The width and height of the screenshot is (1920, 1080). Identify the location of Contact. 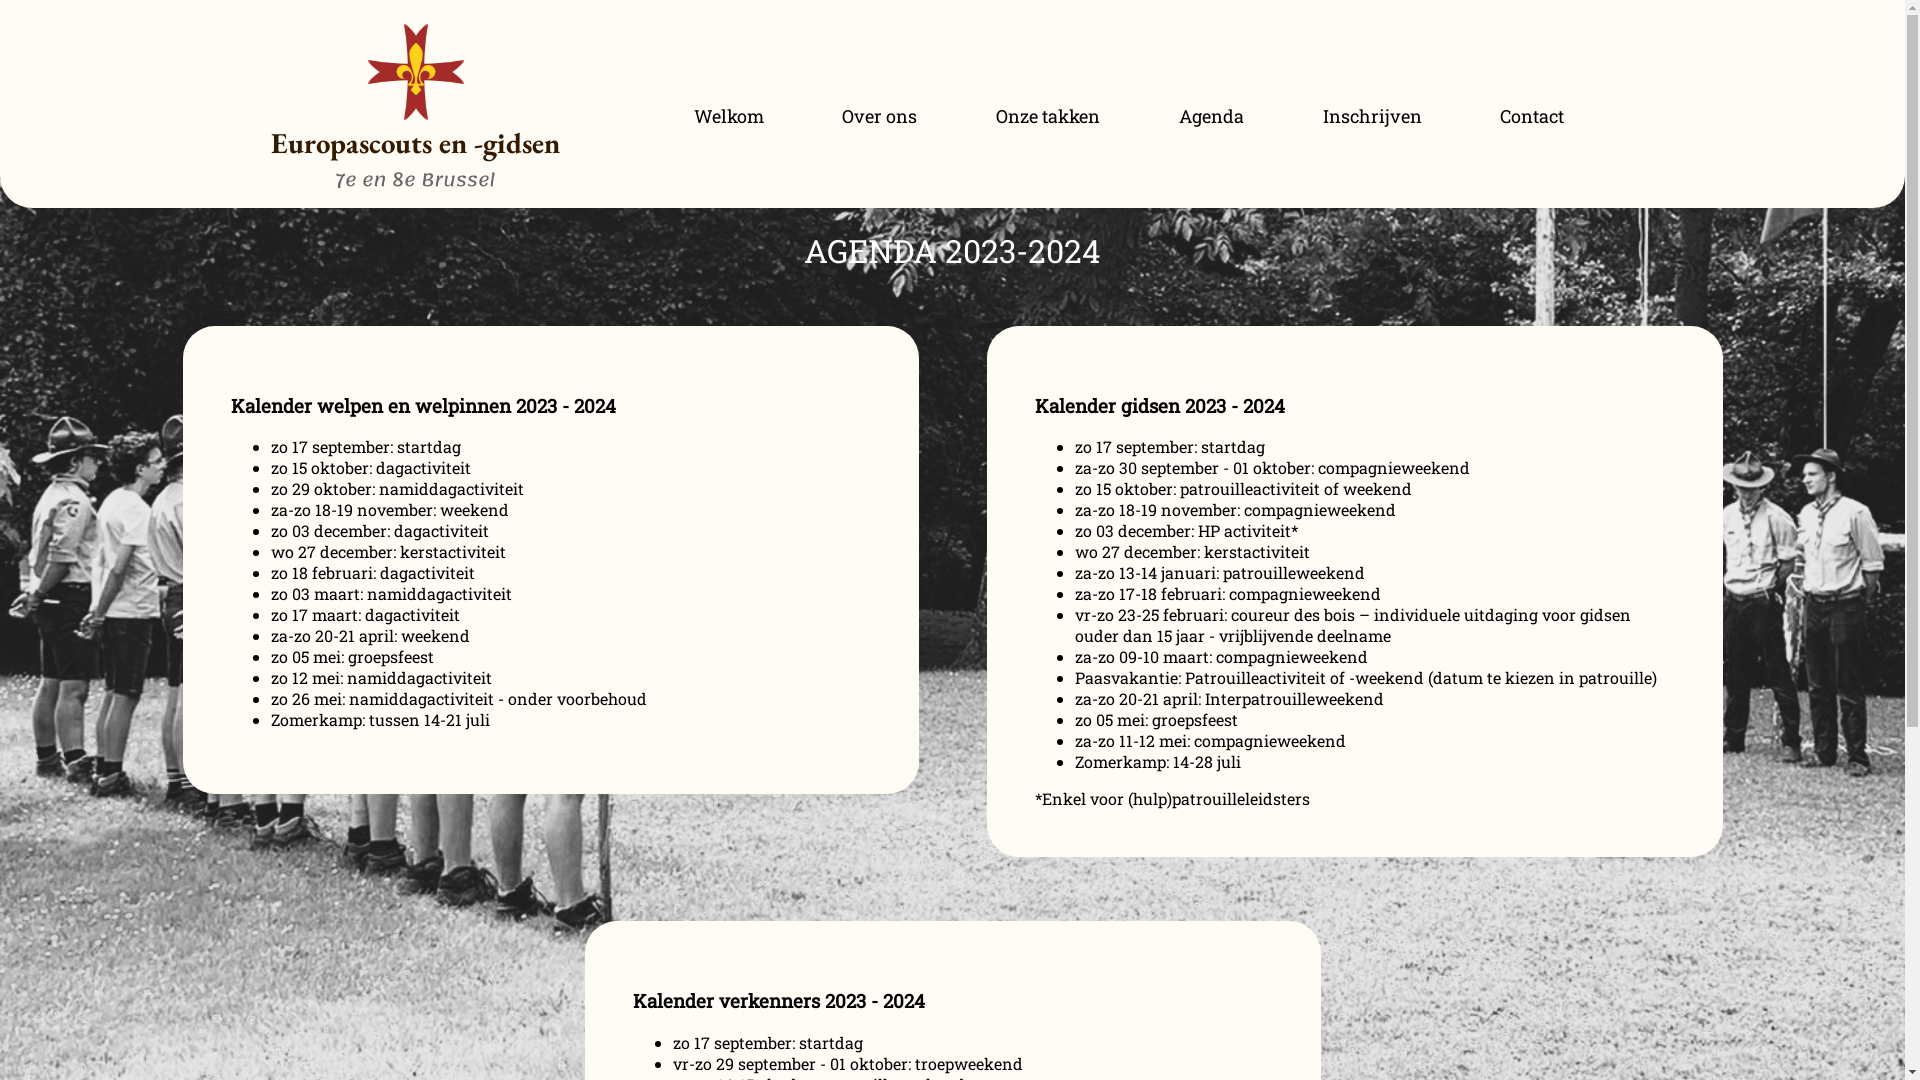
(1532, 116).